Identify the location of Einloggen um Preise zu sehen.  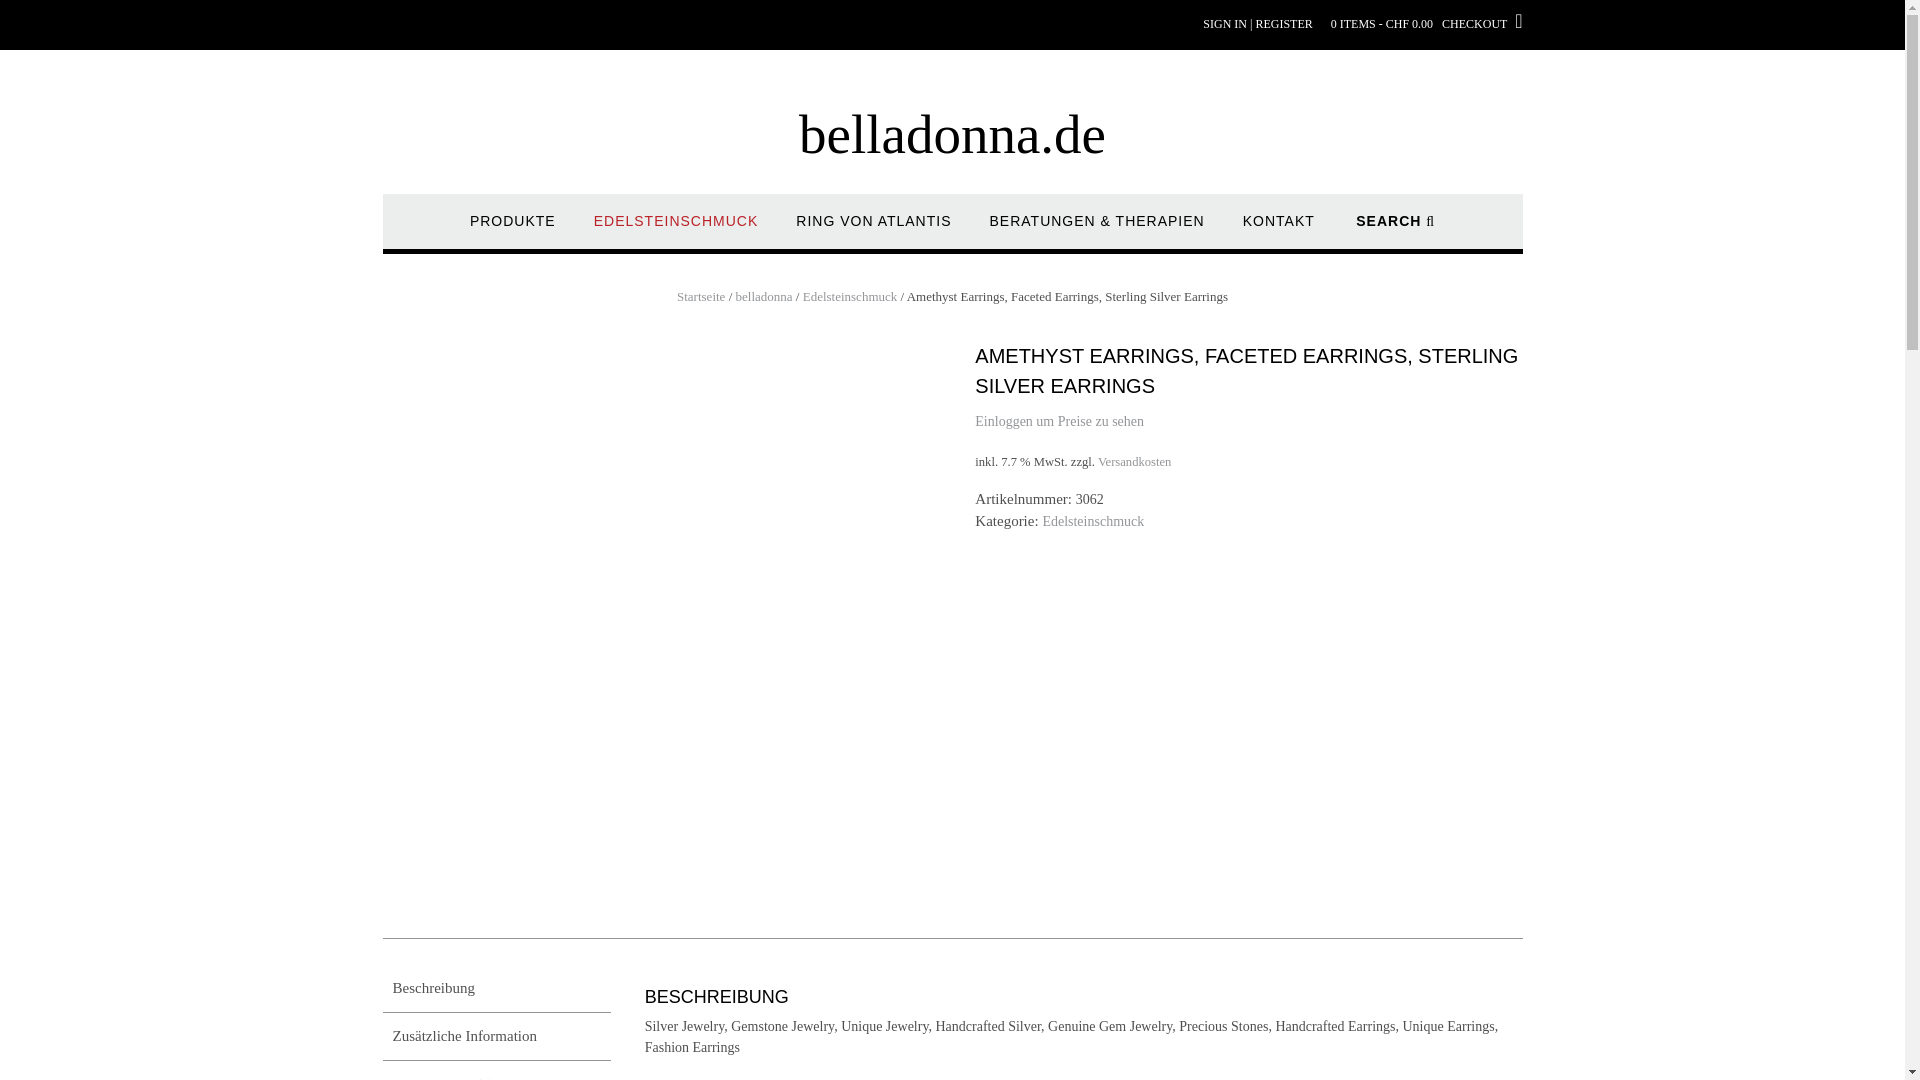
(1060, 420).